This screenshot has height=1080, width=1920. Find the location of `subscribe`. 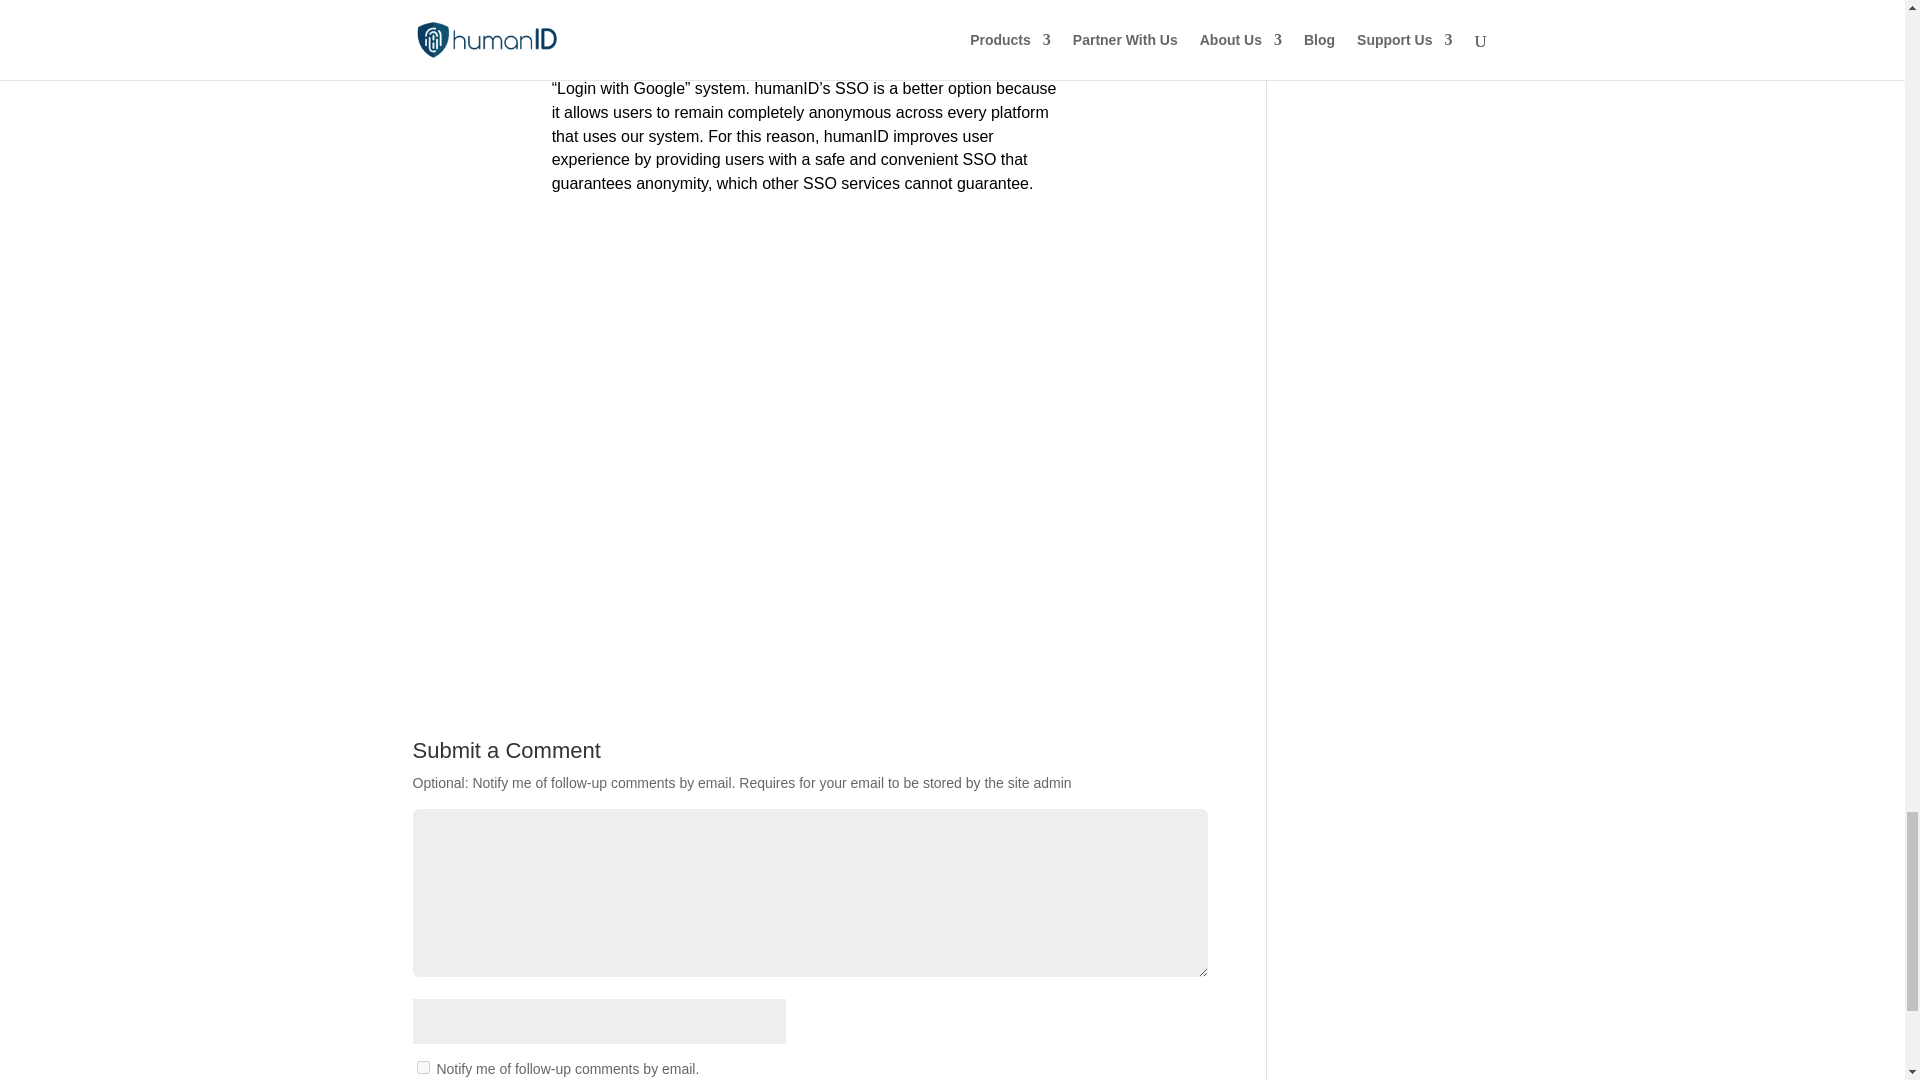

subscribe is located at coordinates (422, 1066).